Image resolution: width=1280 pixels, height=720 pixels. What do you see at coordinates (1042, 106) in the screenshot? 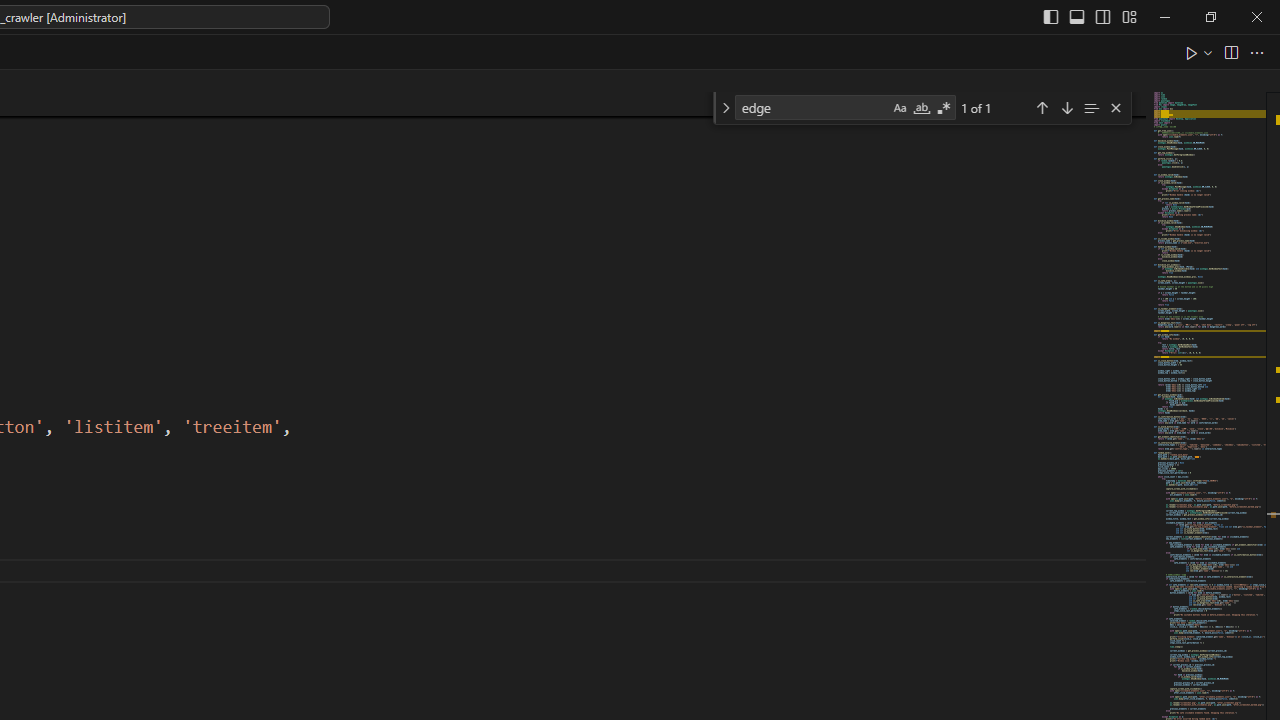
I see `Previous Match (Shift+Enter)` at bounding box center [1042, 106].